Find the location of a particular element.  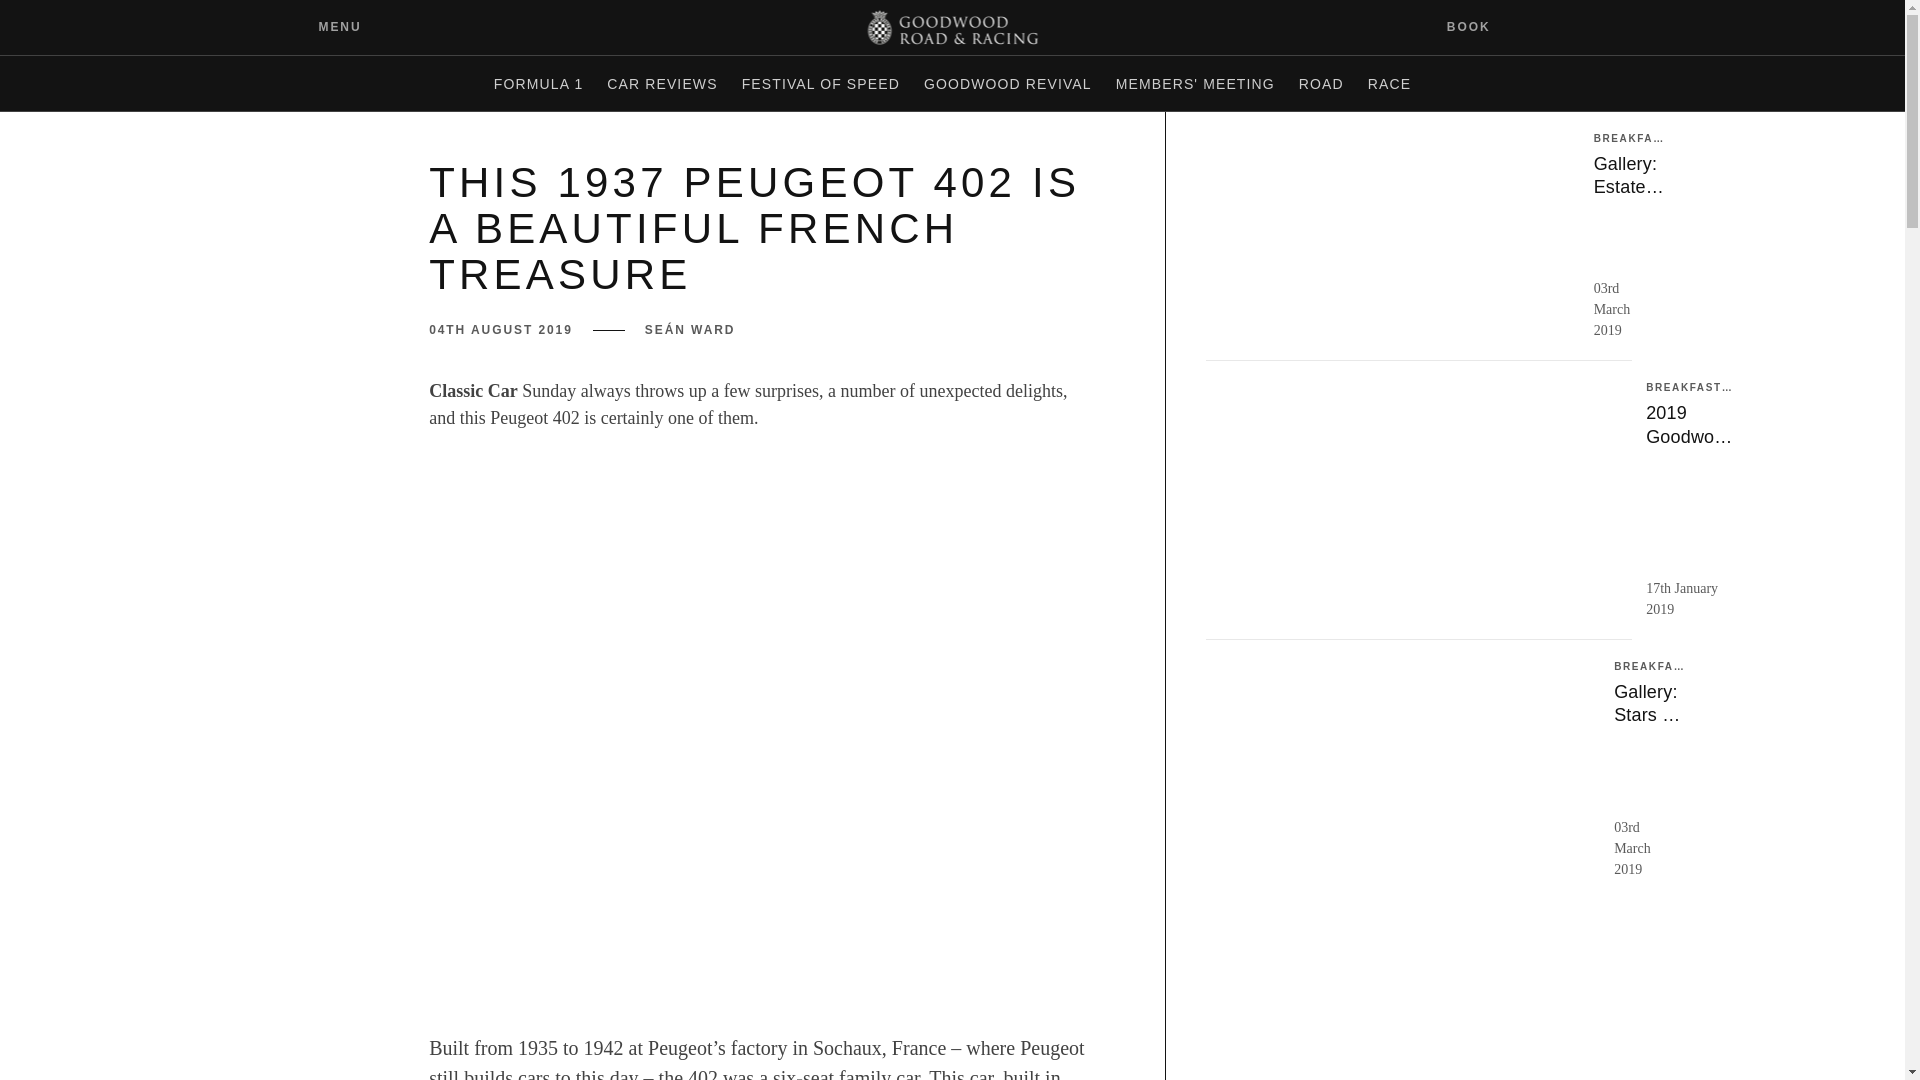

FESTIVAL OF SPEED is located at coordinates (820, 84).